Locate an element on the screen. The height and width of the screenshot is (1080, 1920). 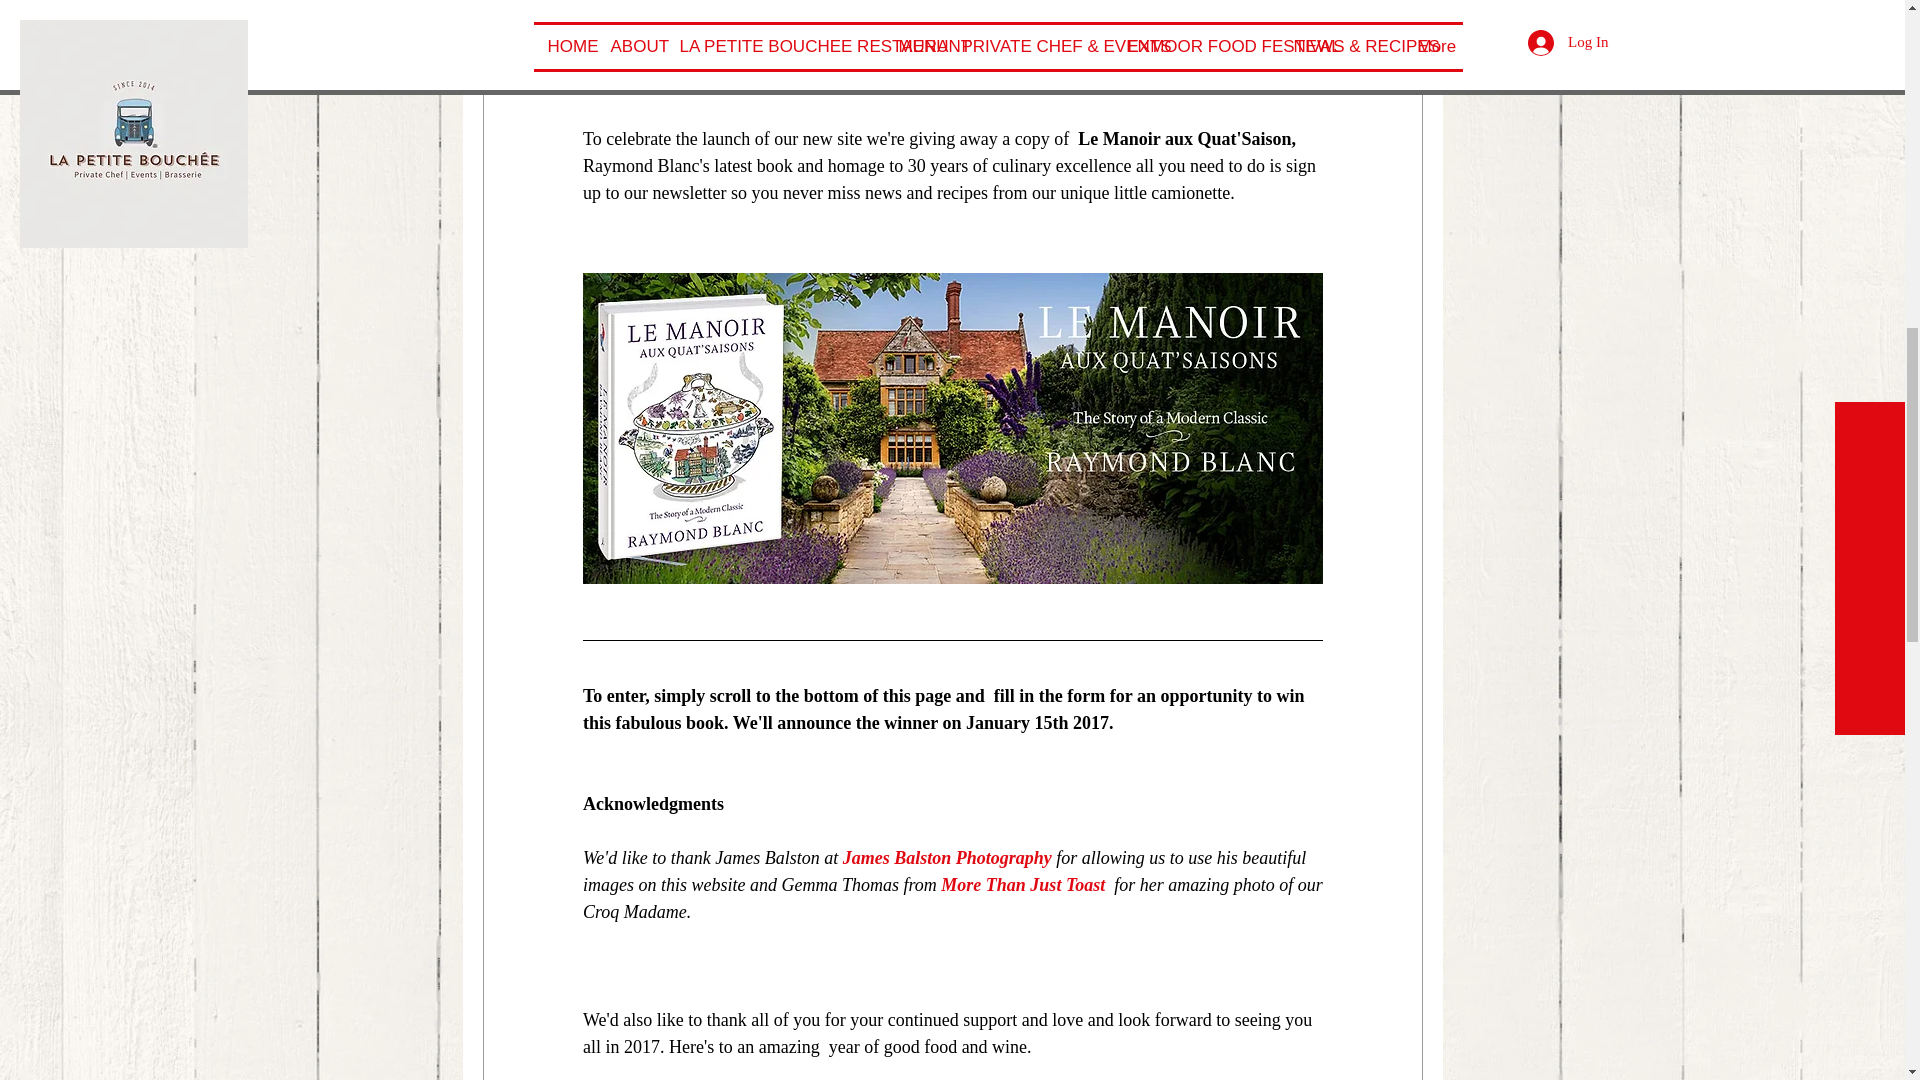
email address is located at coordinates (866, 58).